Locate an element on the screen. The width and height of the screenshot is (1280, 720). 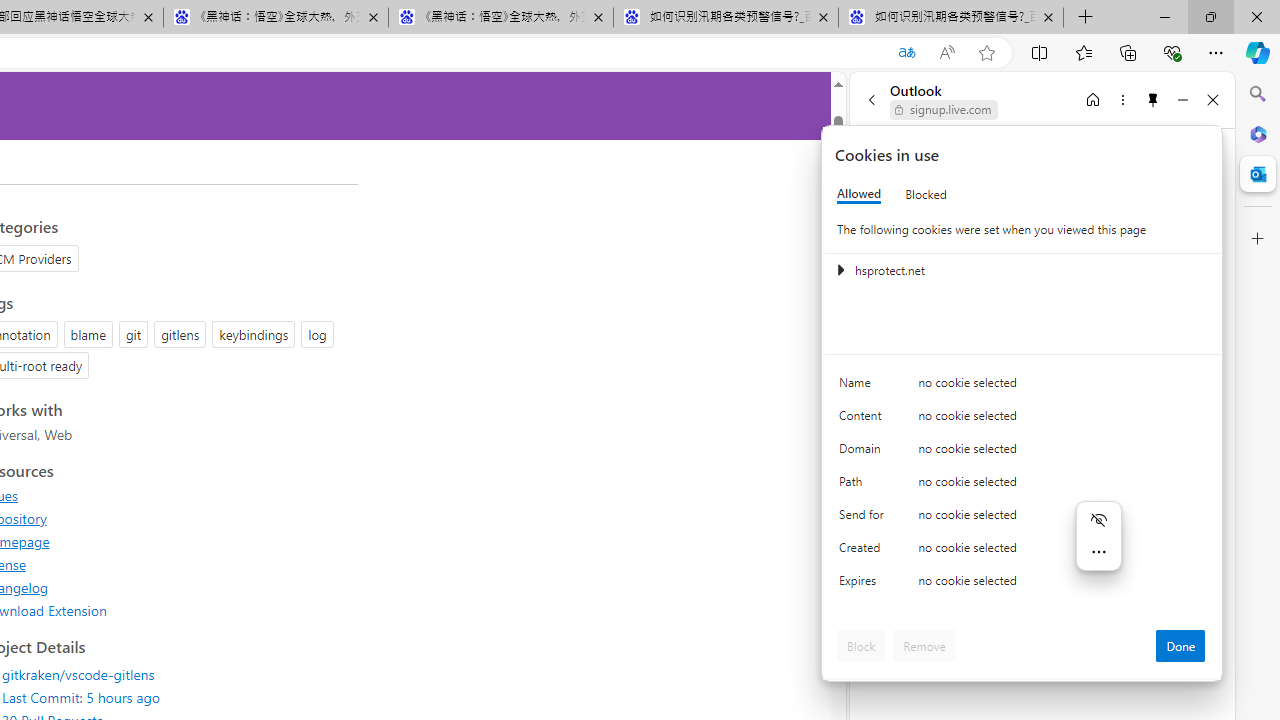
Remove is located at coordinates (924, 646).